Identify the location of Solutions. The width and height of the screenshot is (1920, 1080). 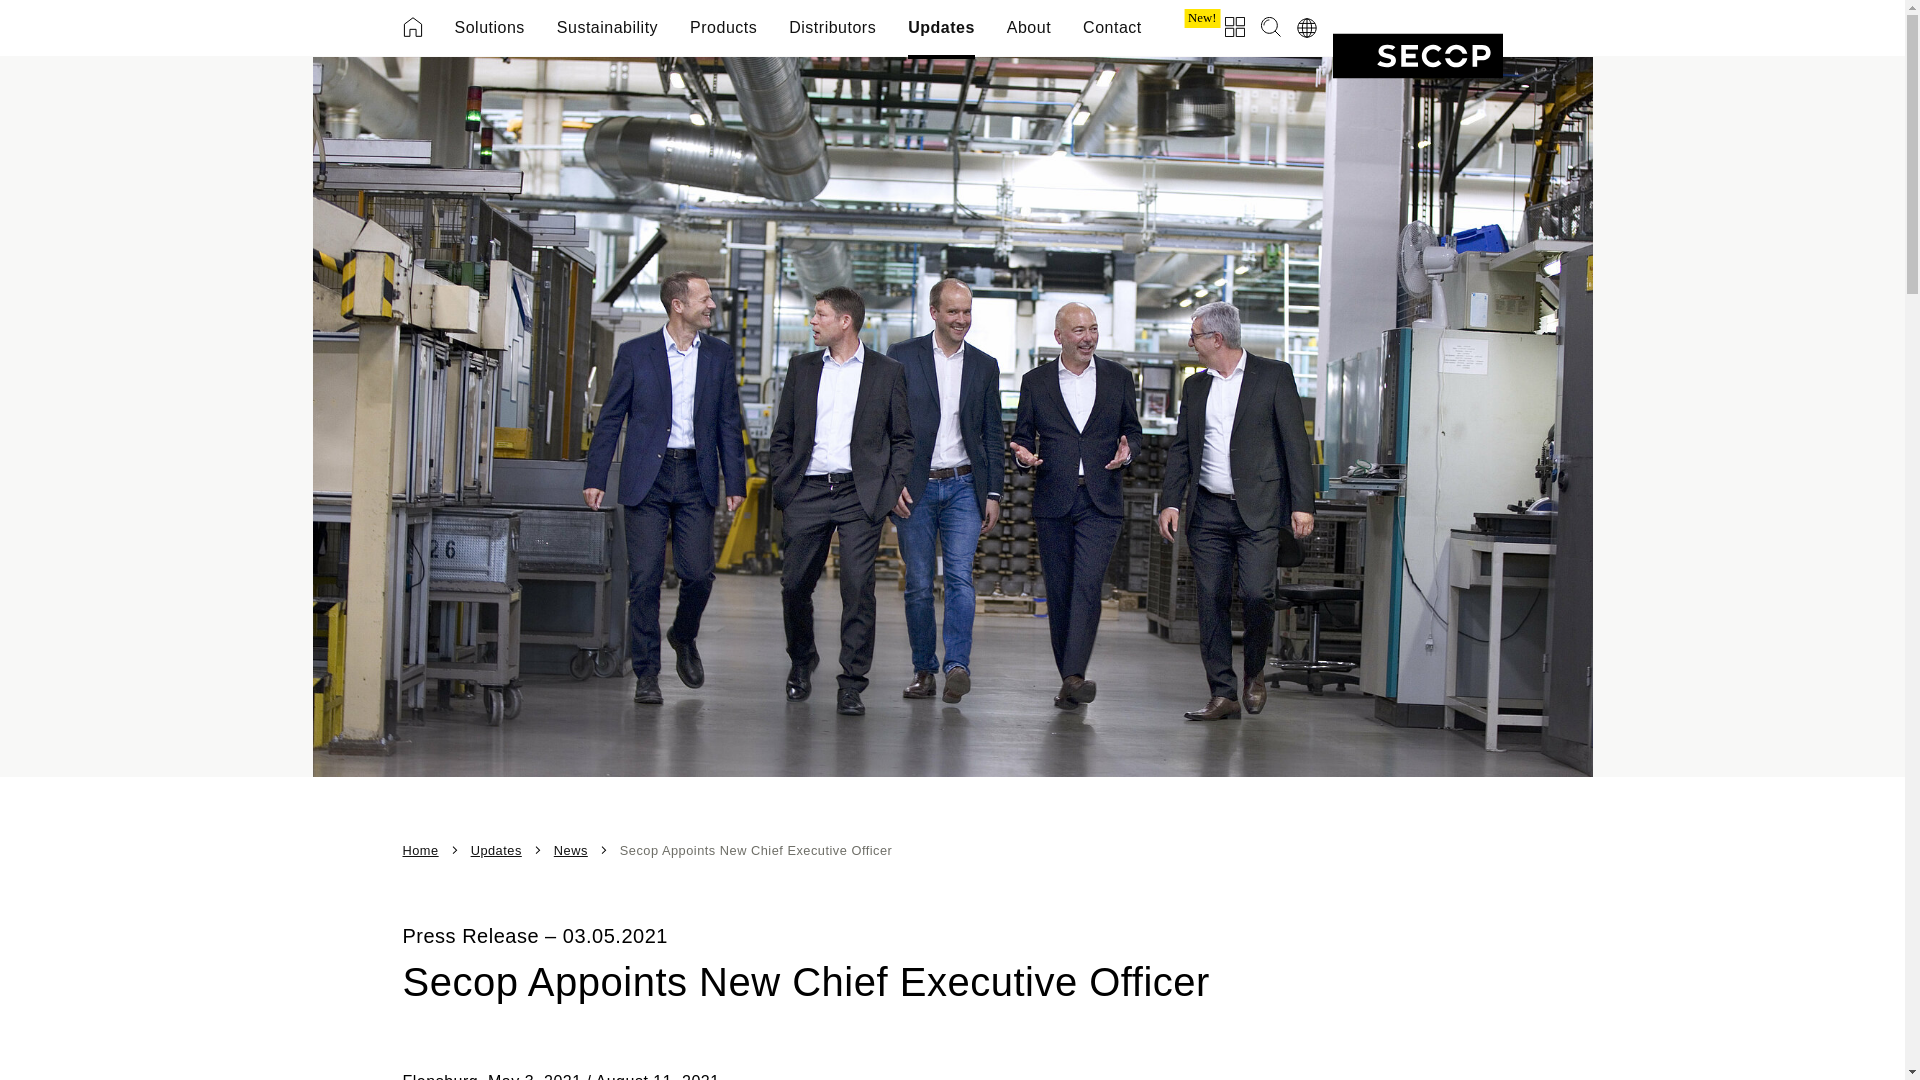
(488, 28).